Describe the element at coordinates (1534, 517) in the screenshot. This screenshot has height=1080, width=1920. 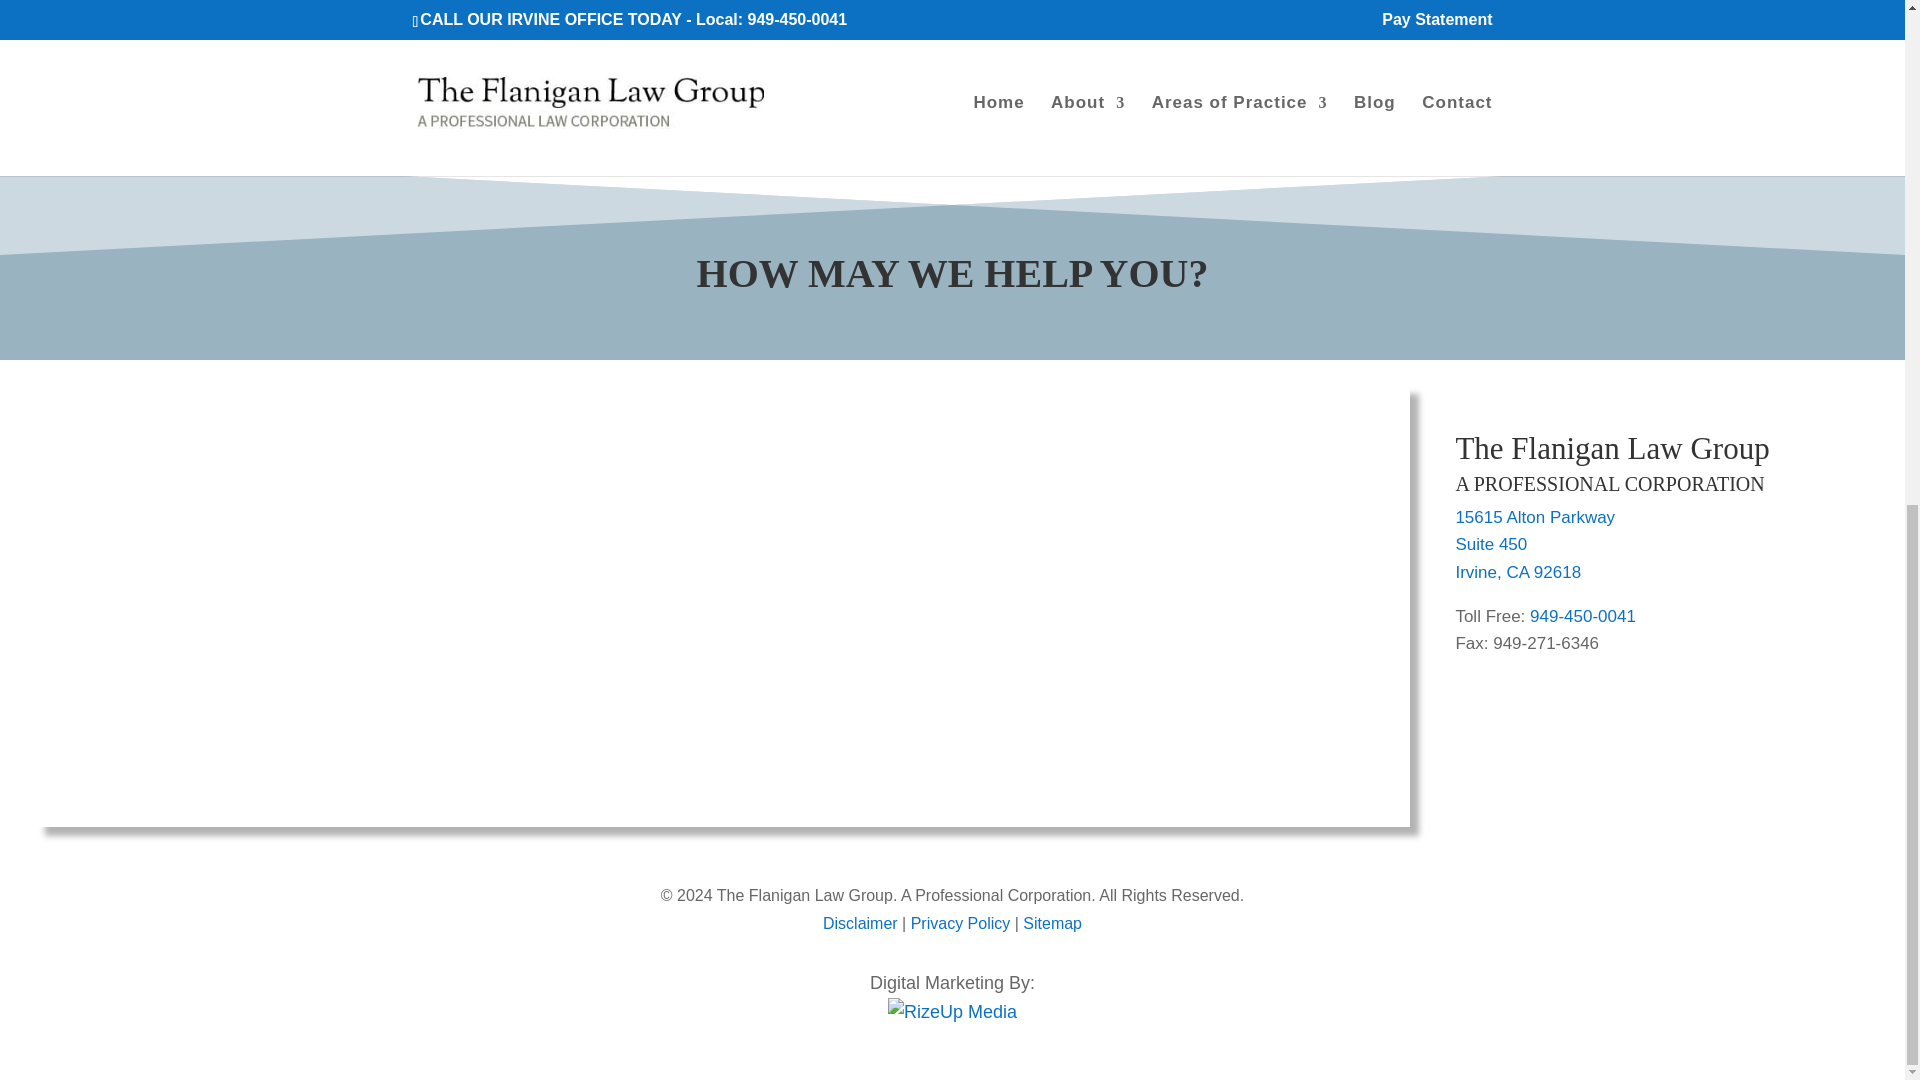
I see `Open in Google Maps` at that location.